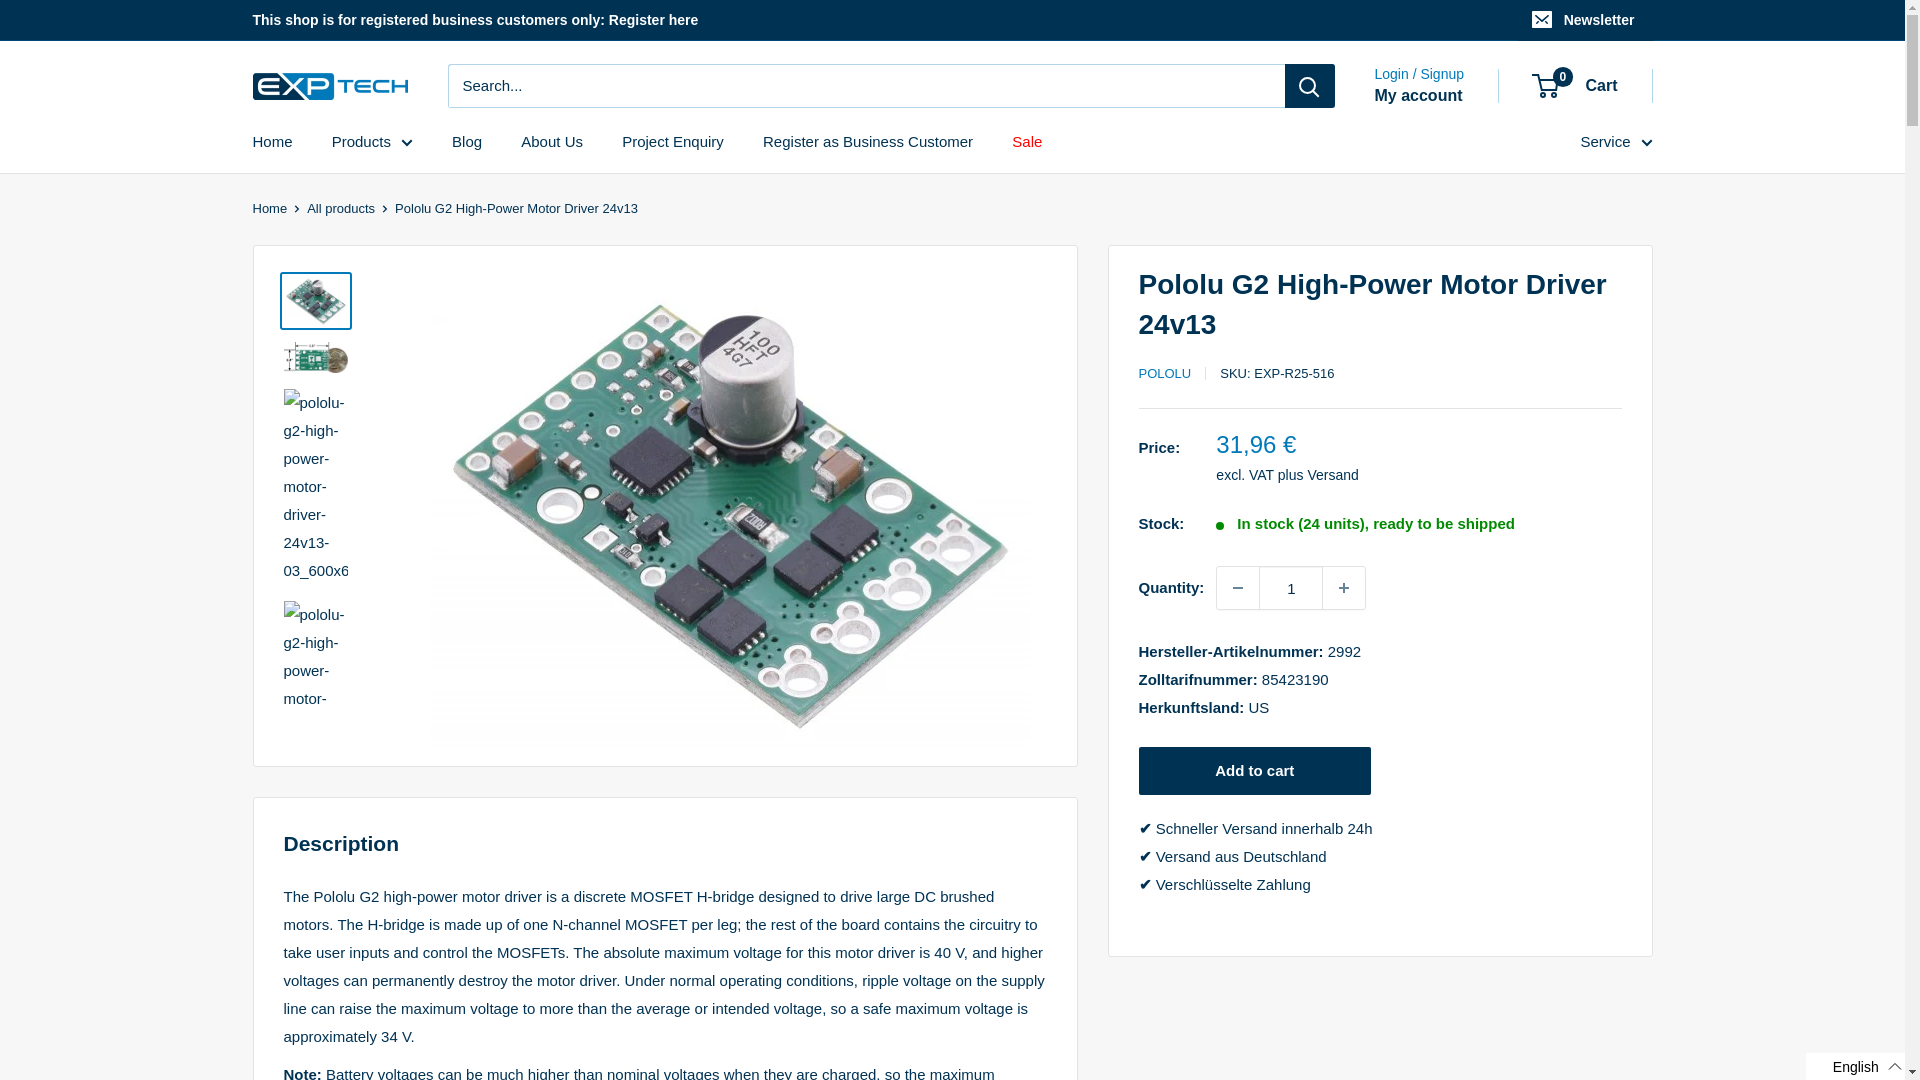  I want to click on Increase quantity by 1, so click(1344, 588).